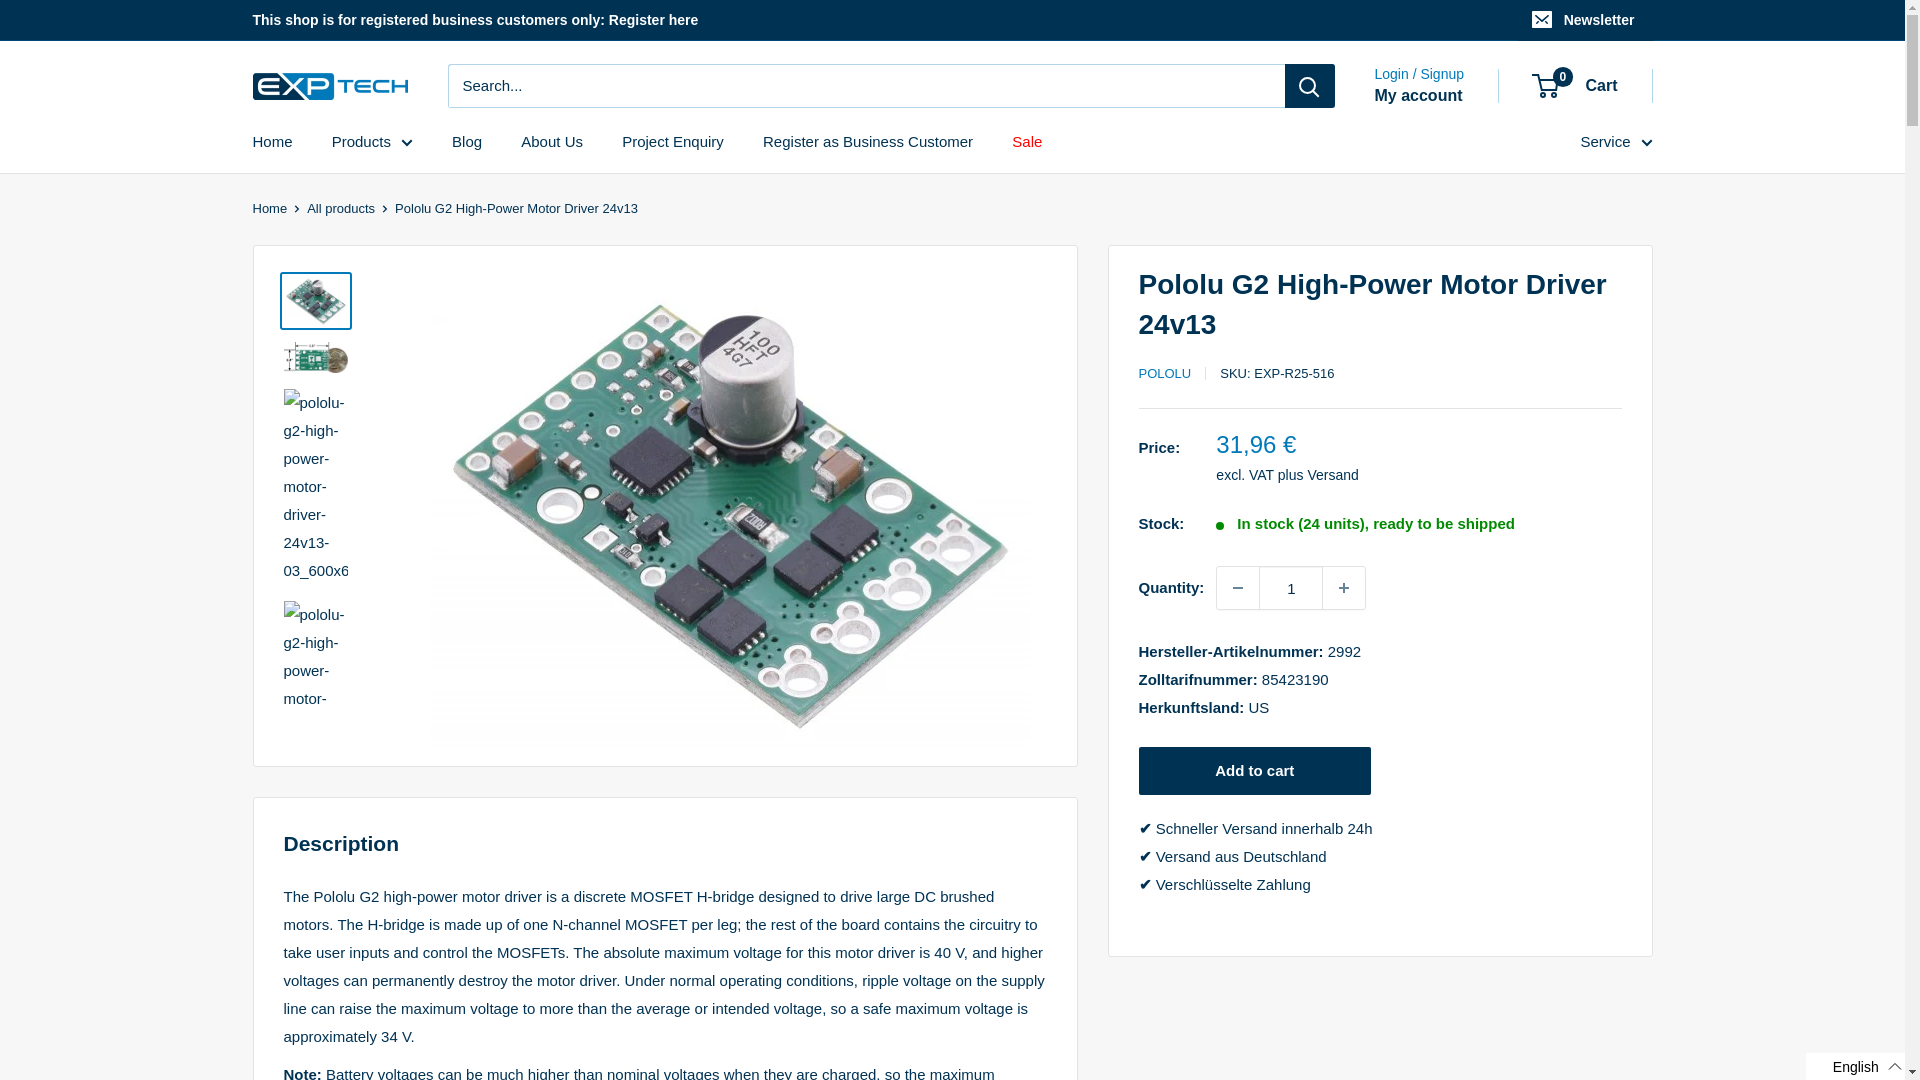  I want to click on Increase quantity by 1, so click(1344, 588).